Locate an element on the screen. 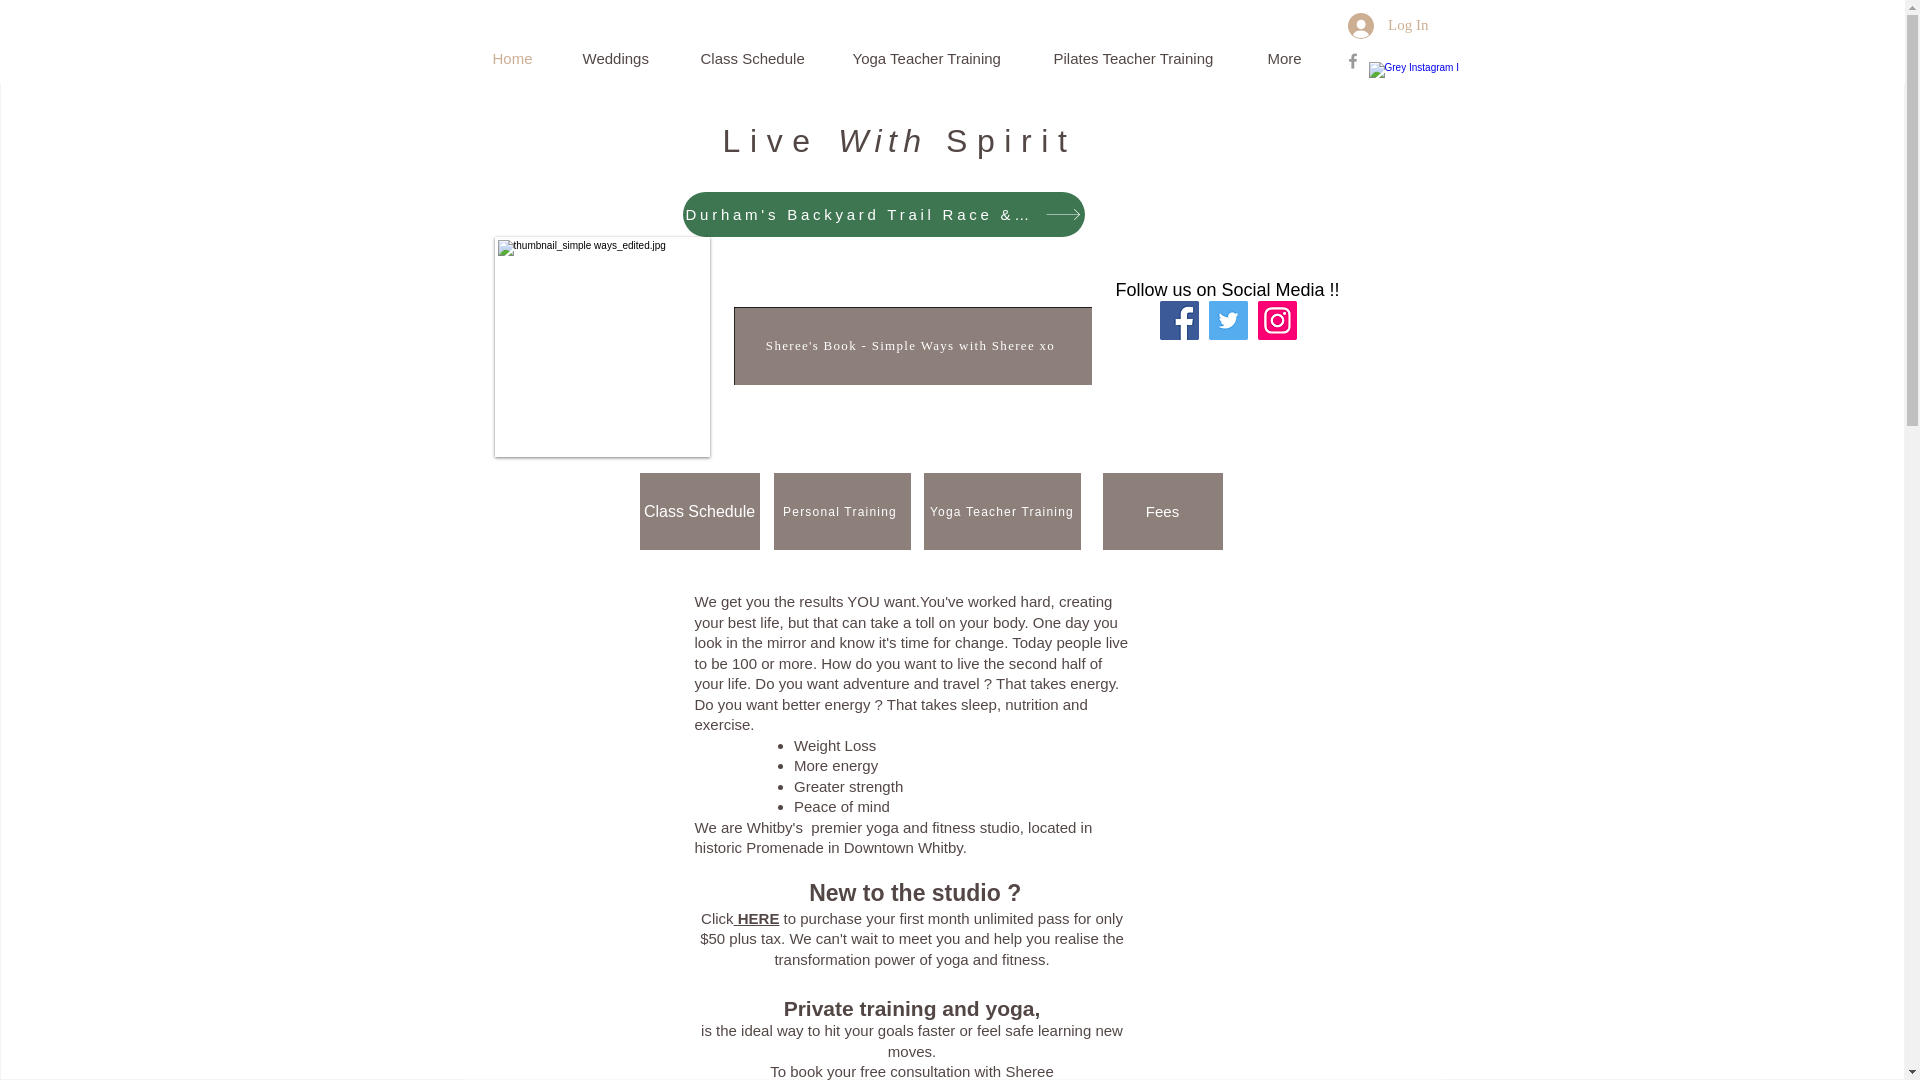 The width and height of the screenshot is (1920, 1080). Log In is located at coordinates (1388, 25).